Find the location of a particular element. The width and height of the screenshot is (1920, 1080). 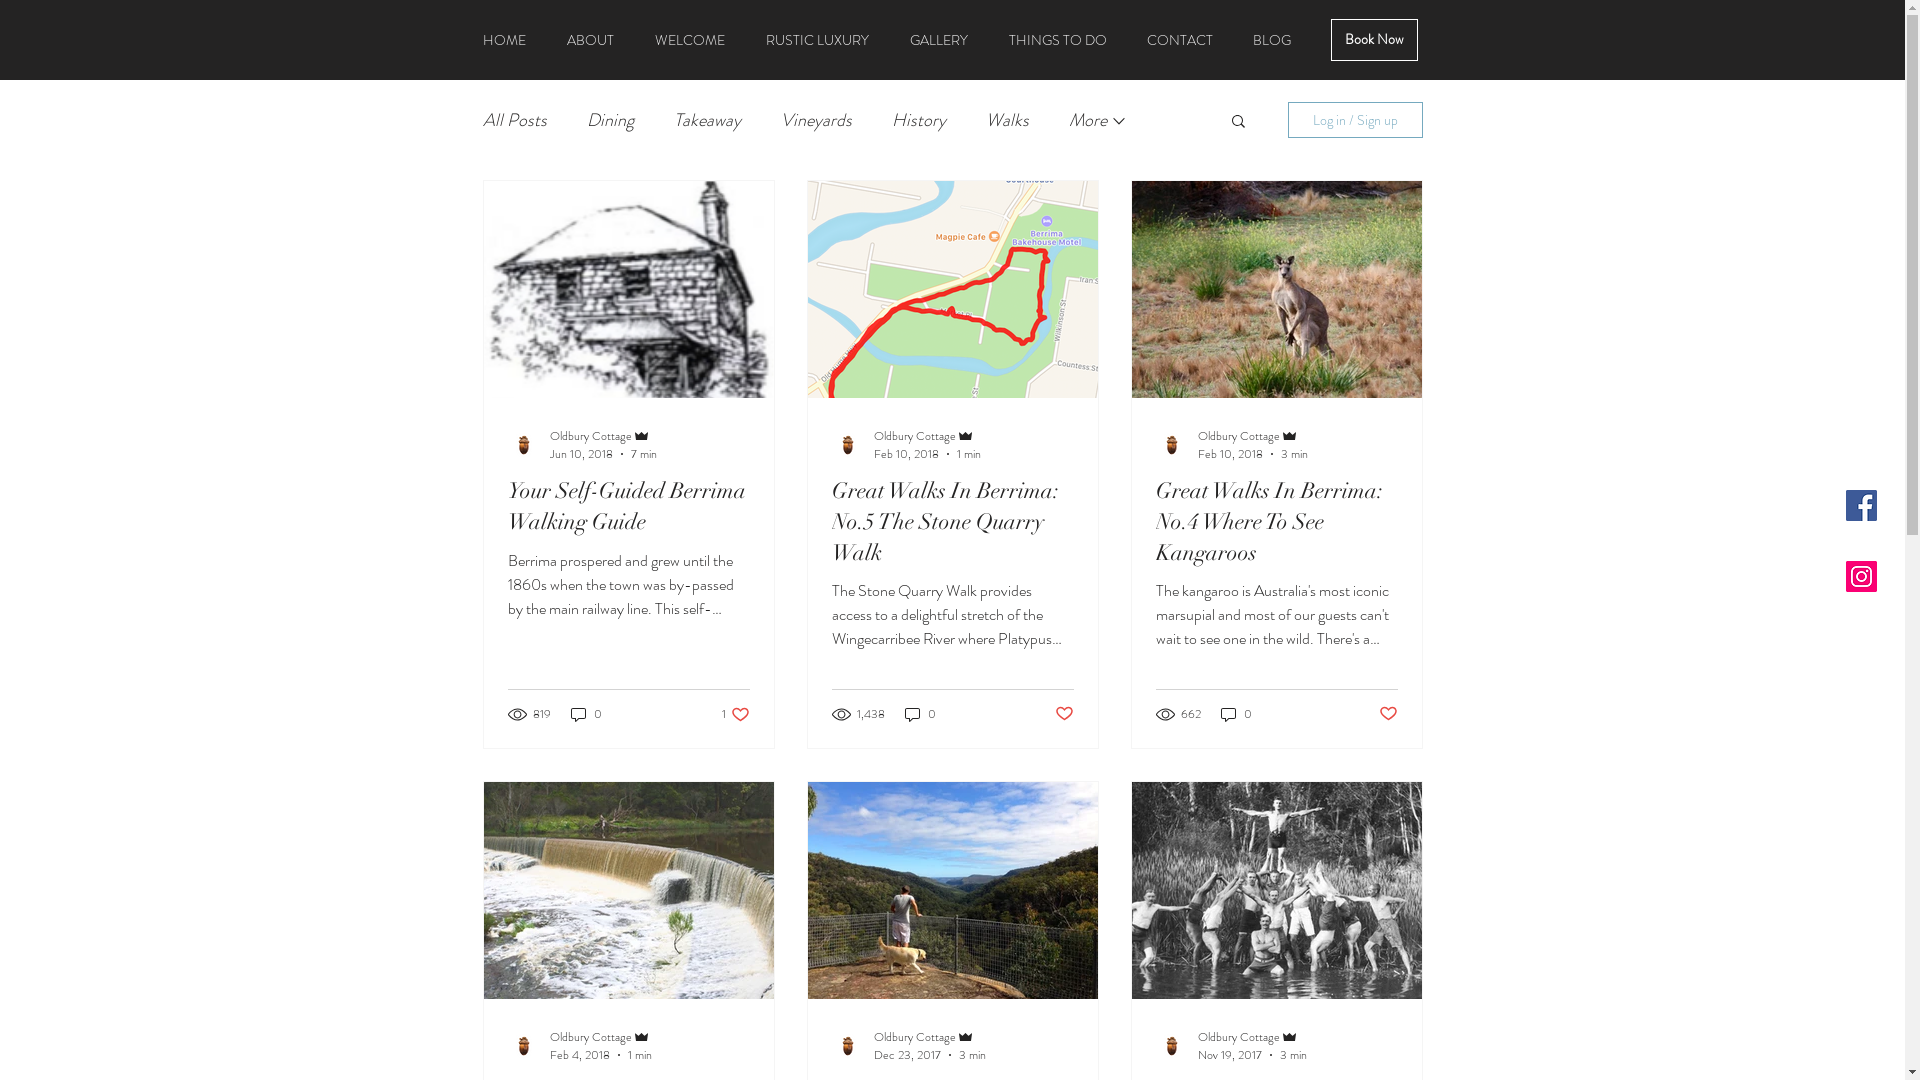

HOME is located at coordinates (504, 40).